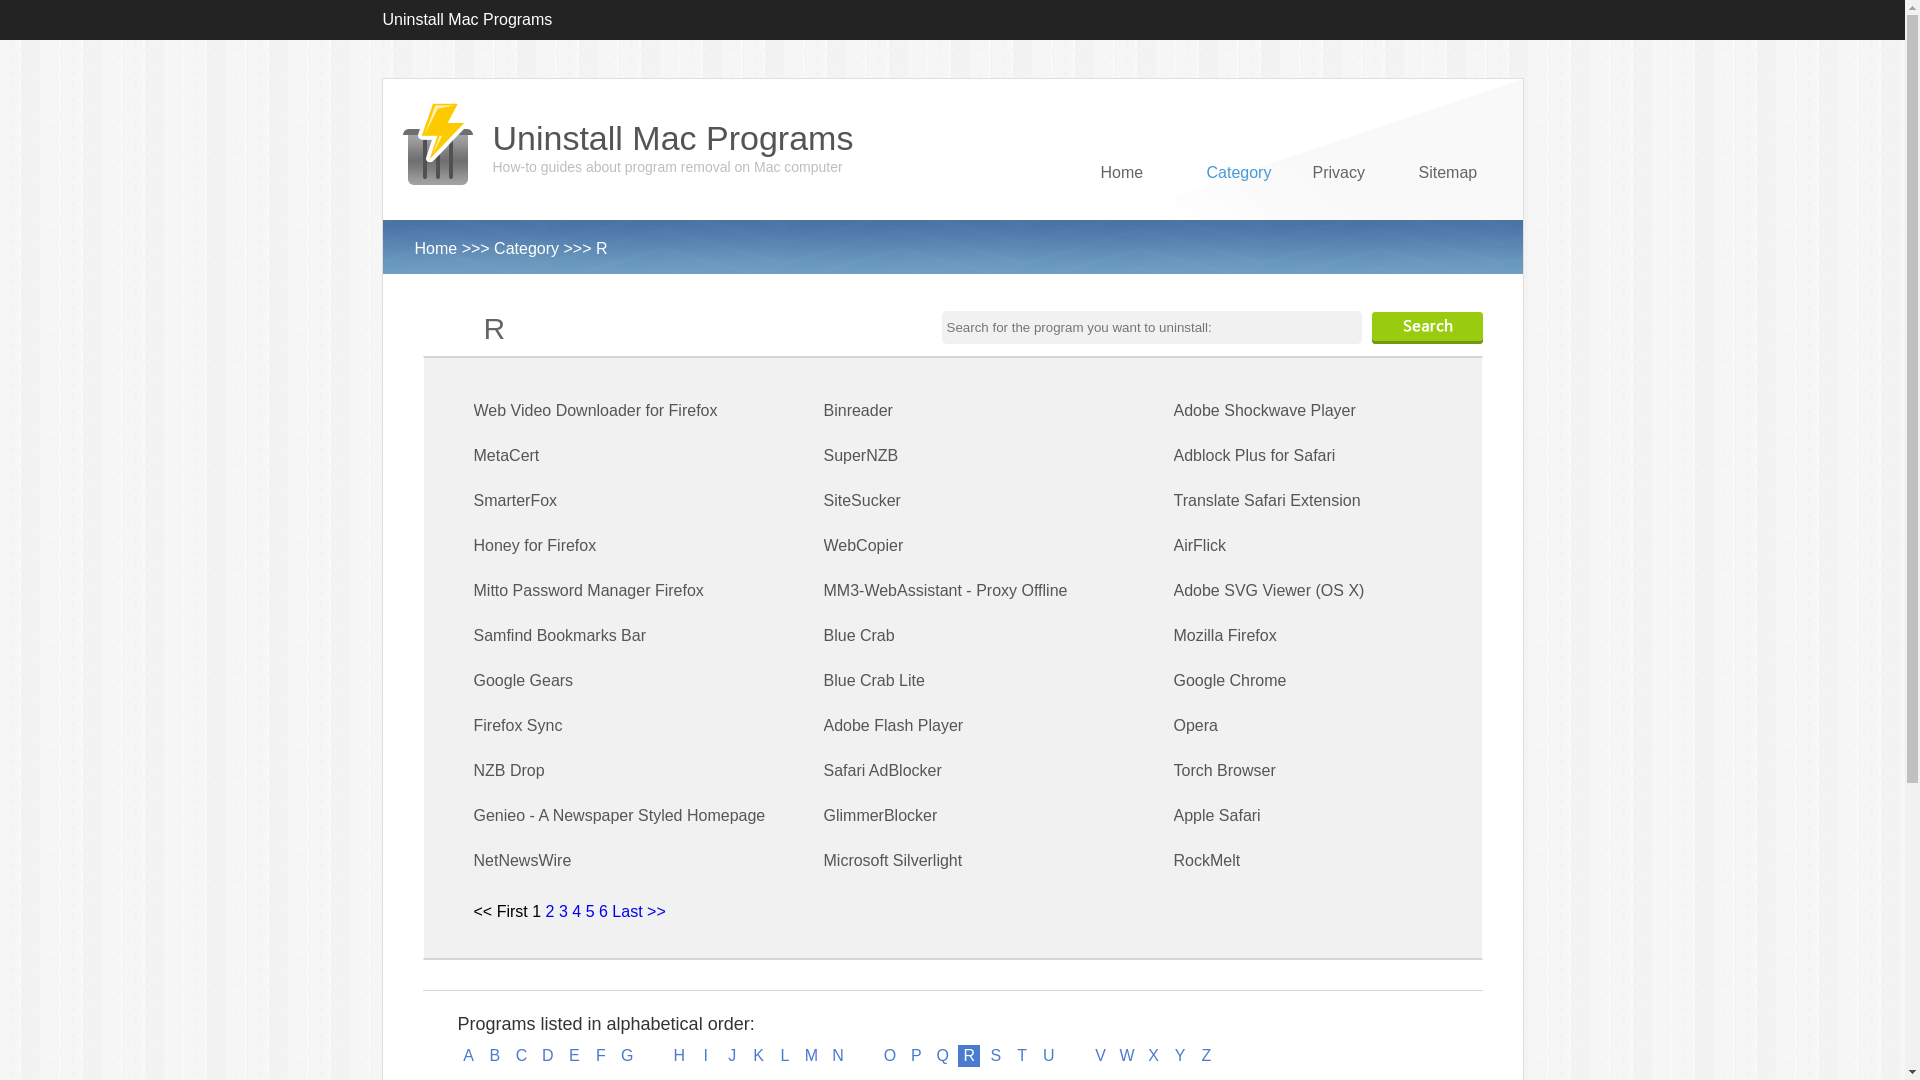  I want to click on 5, so click(590, 912).